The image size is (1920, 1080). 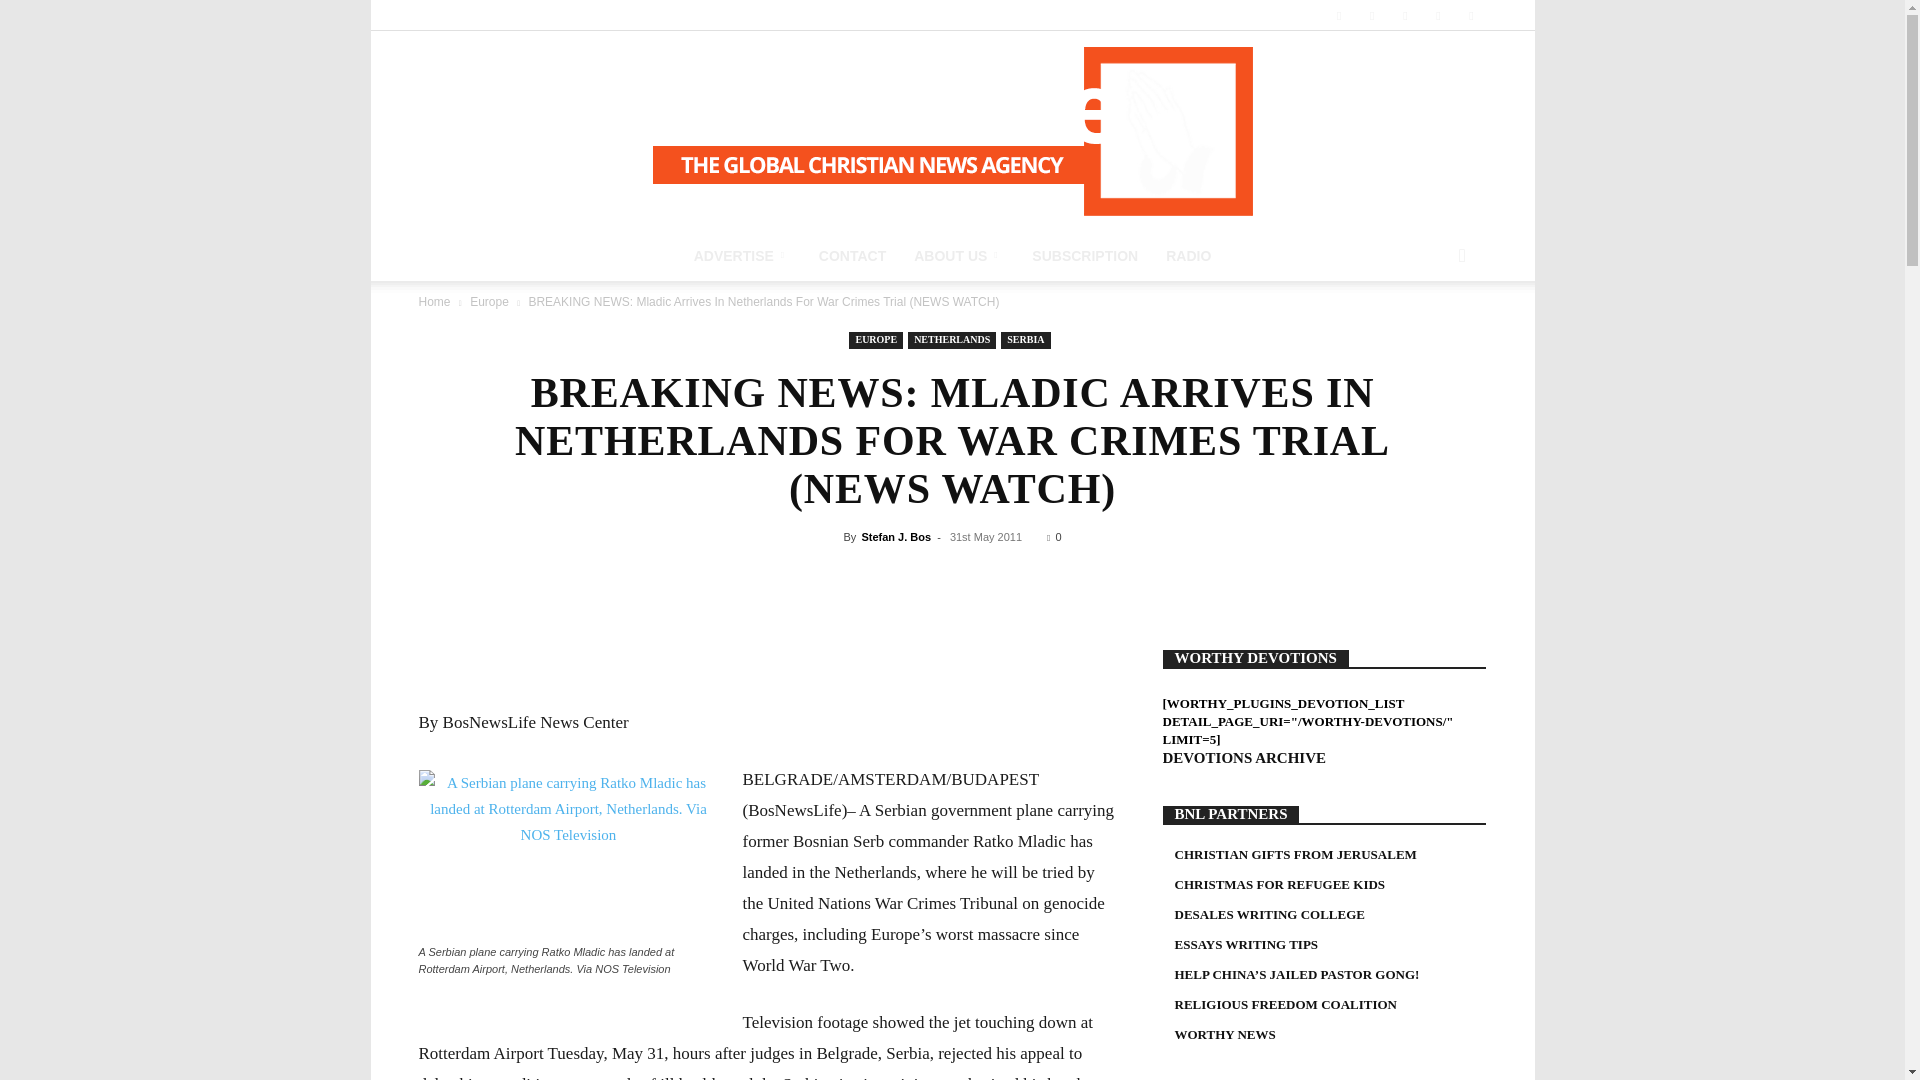 I want to click on RADIO, so click(x=1188, y=256).